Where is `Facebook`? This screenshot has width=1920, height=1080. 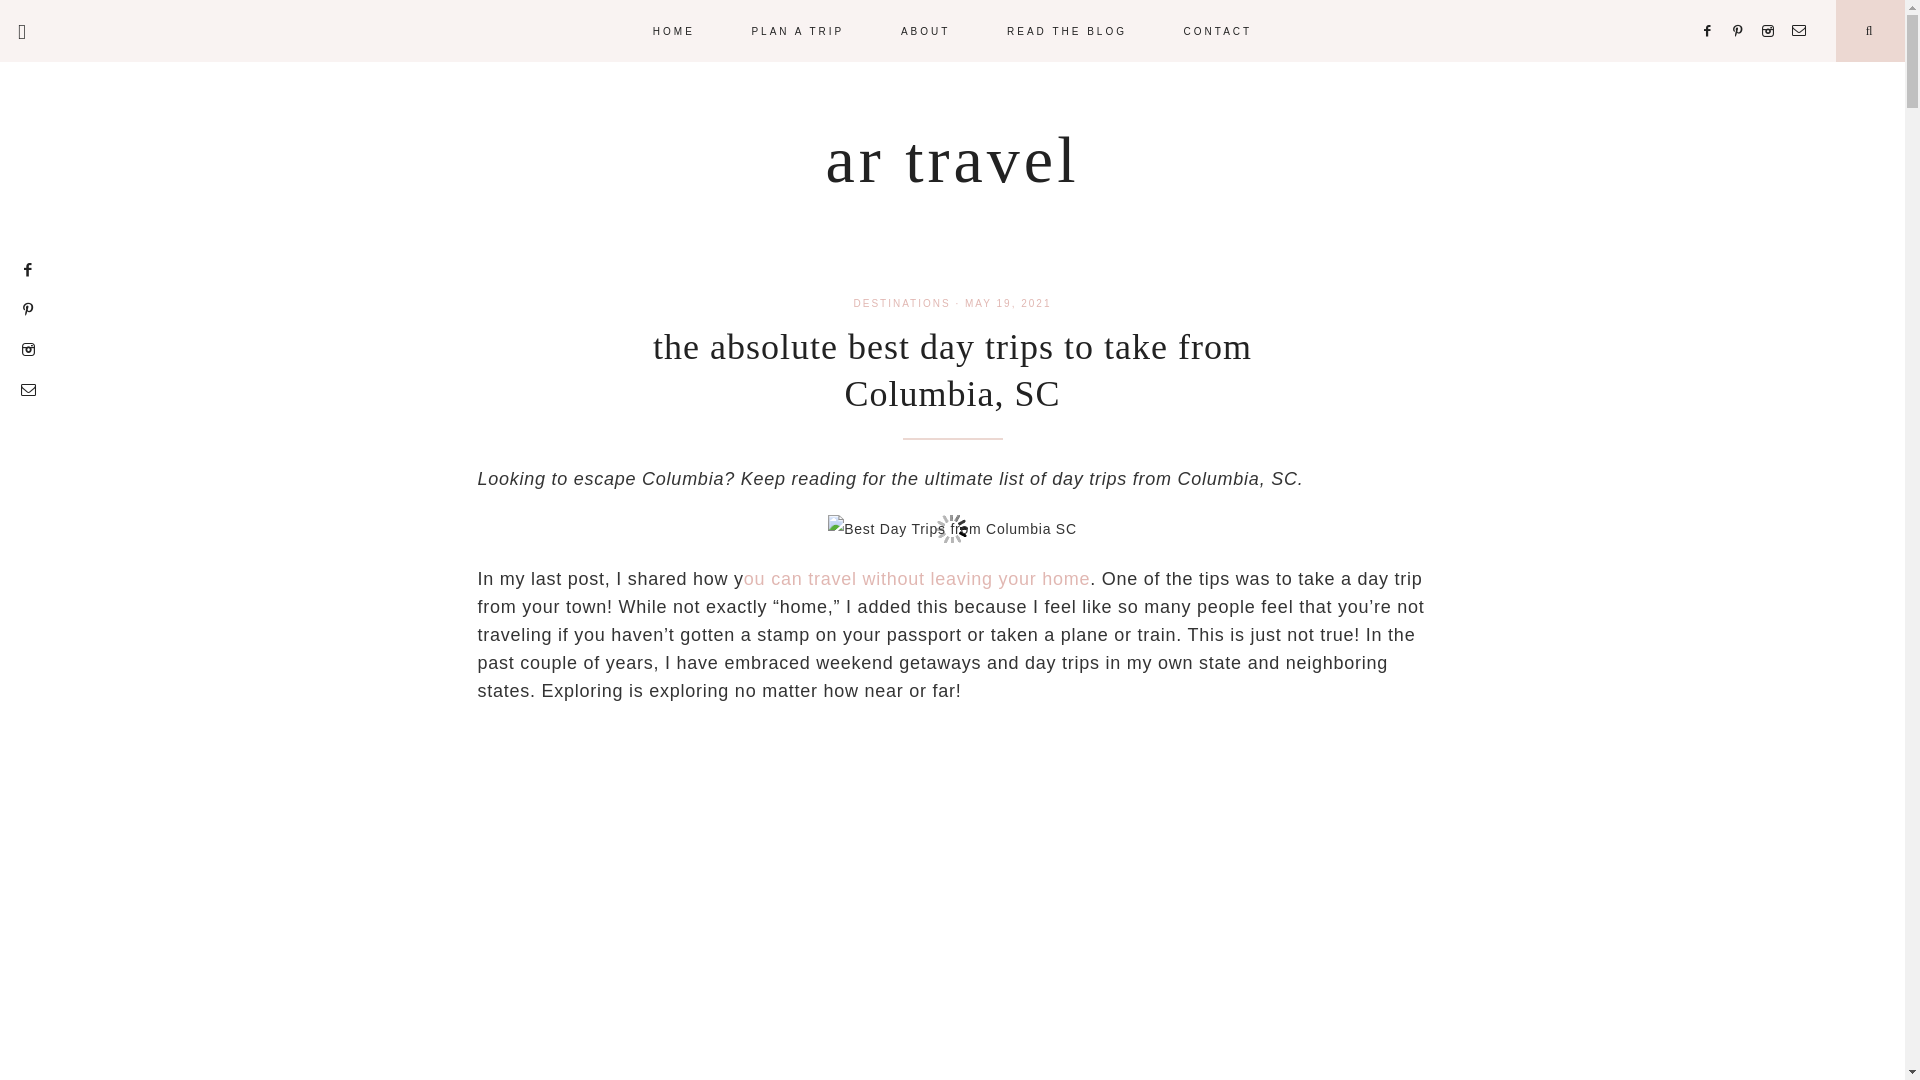
Facebook is located at coordinates (1712, 6).